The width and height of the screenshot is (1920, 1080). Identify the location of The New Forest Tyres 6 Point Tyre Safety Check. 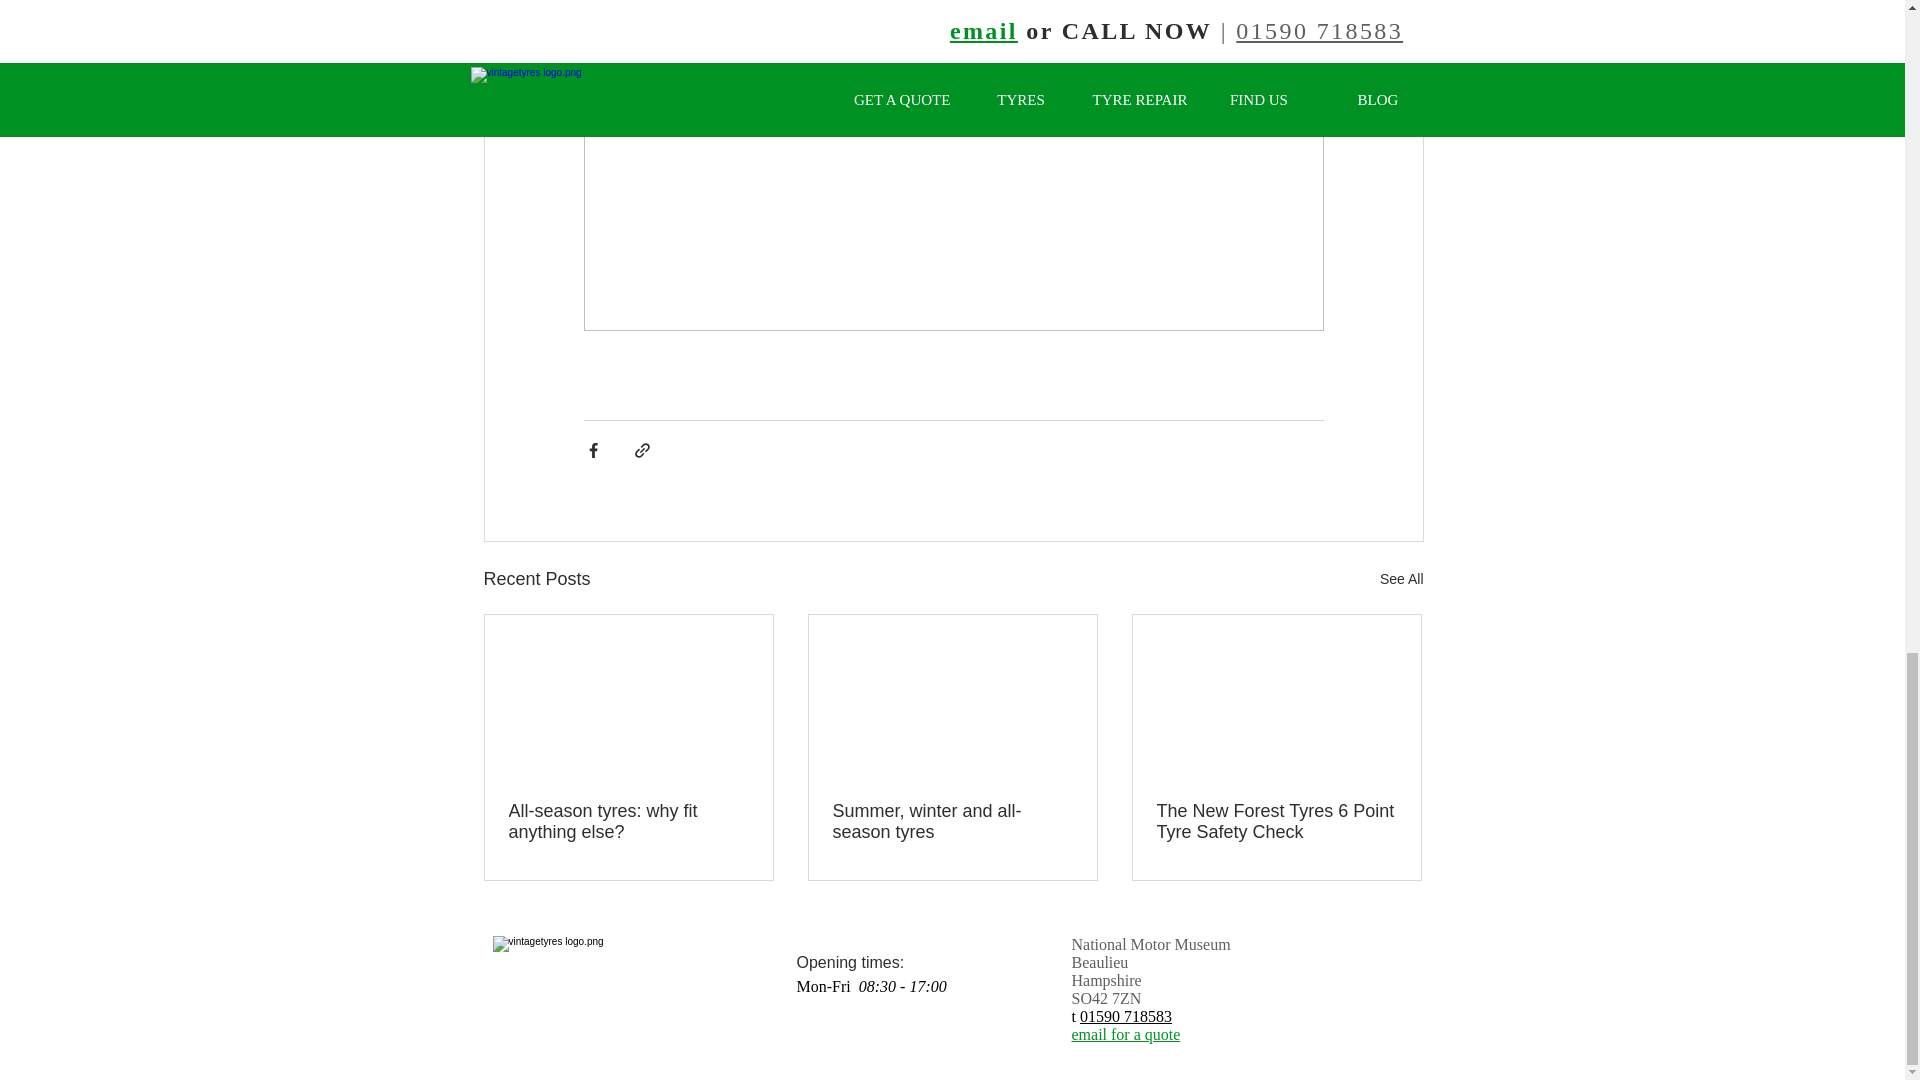
(1275, 822).